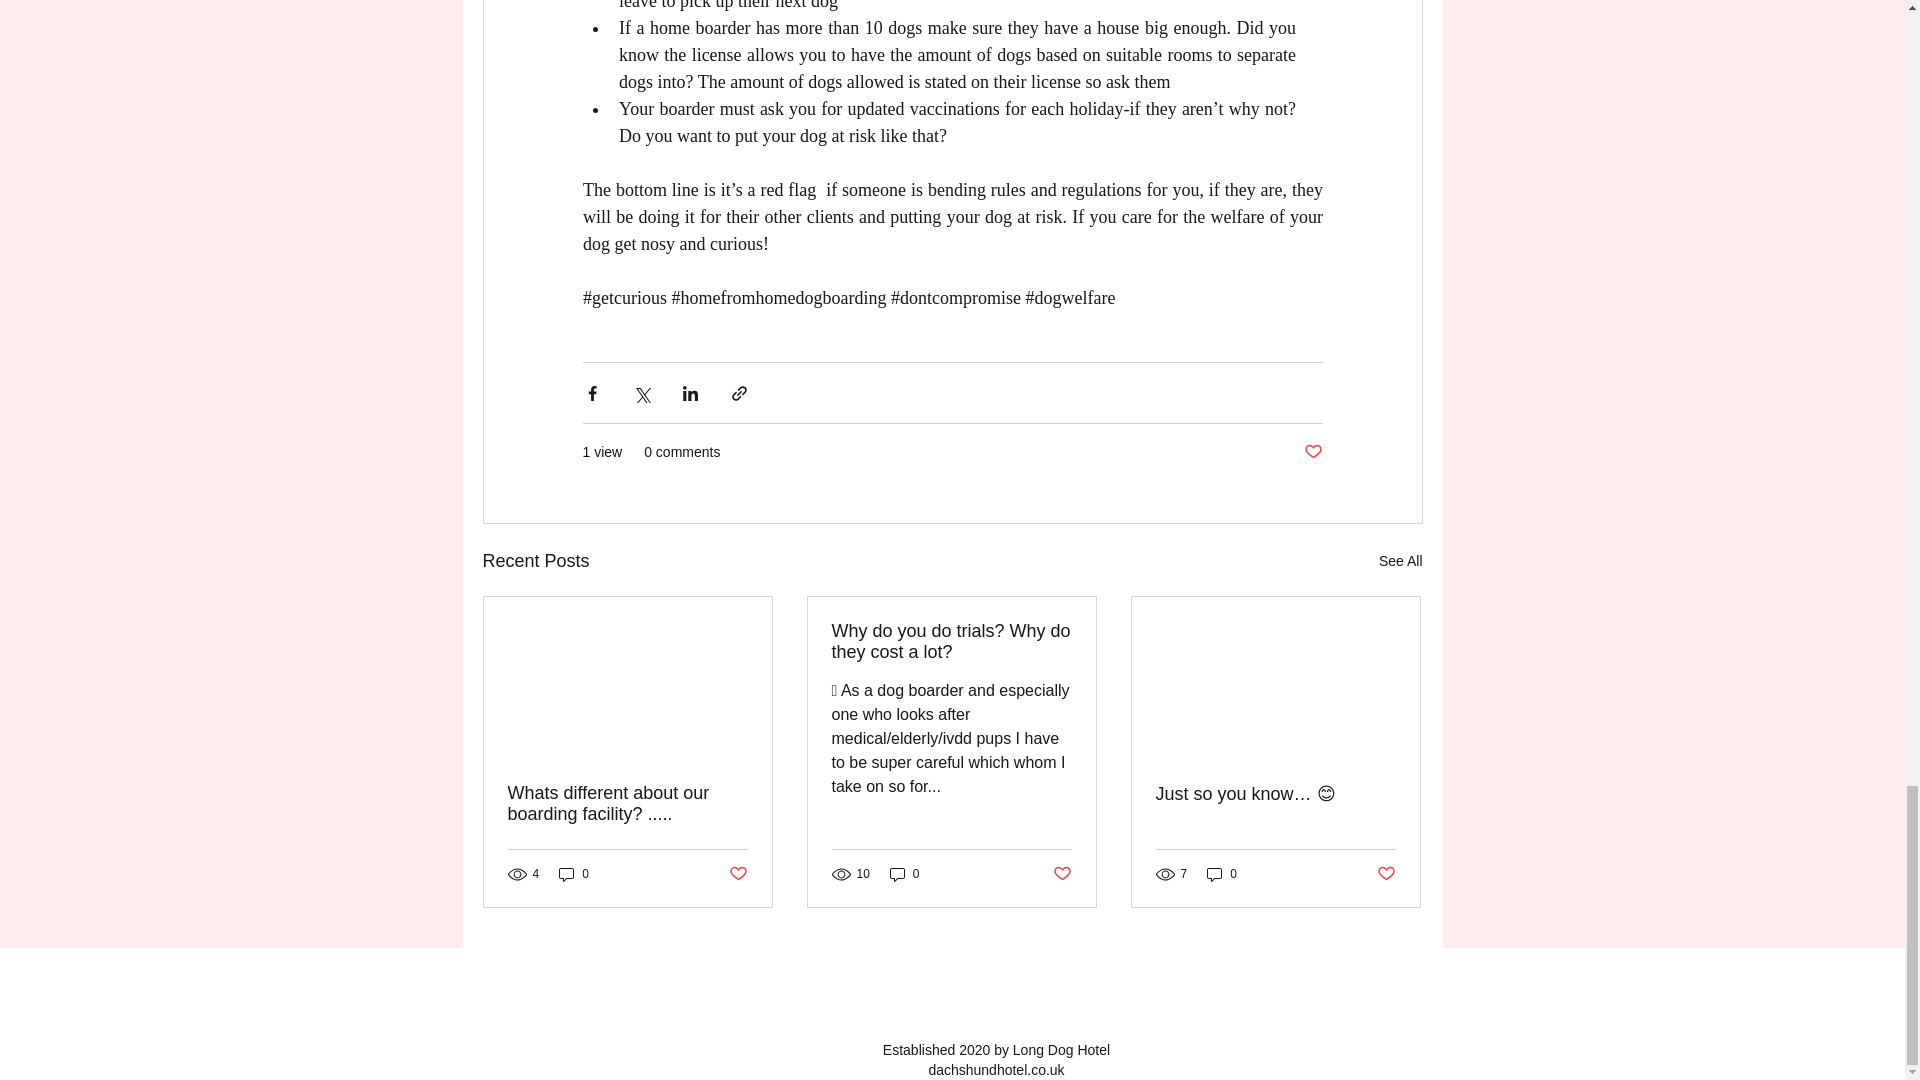 This screenshot has width=1920, height=1080. I want to click on 0, so click(1222, 874).